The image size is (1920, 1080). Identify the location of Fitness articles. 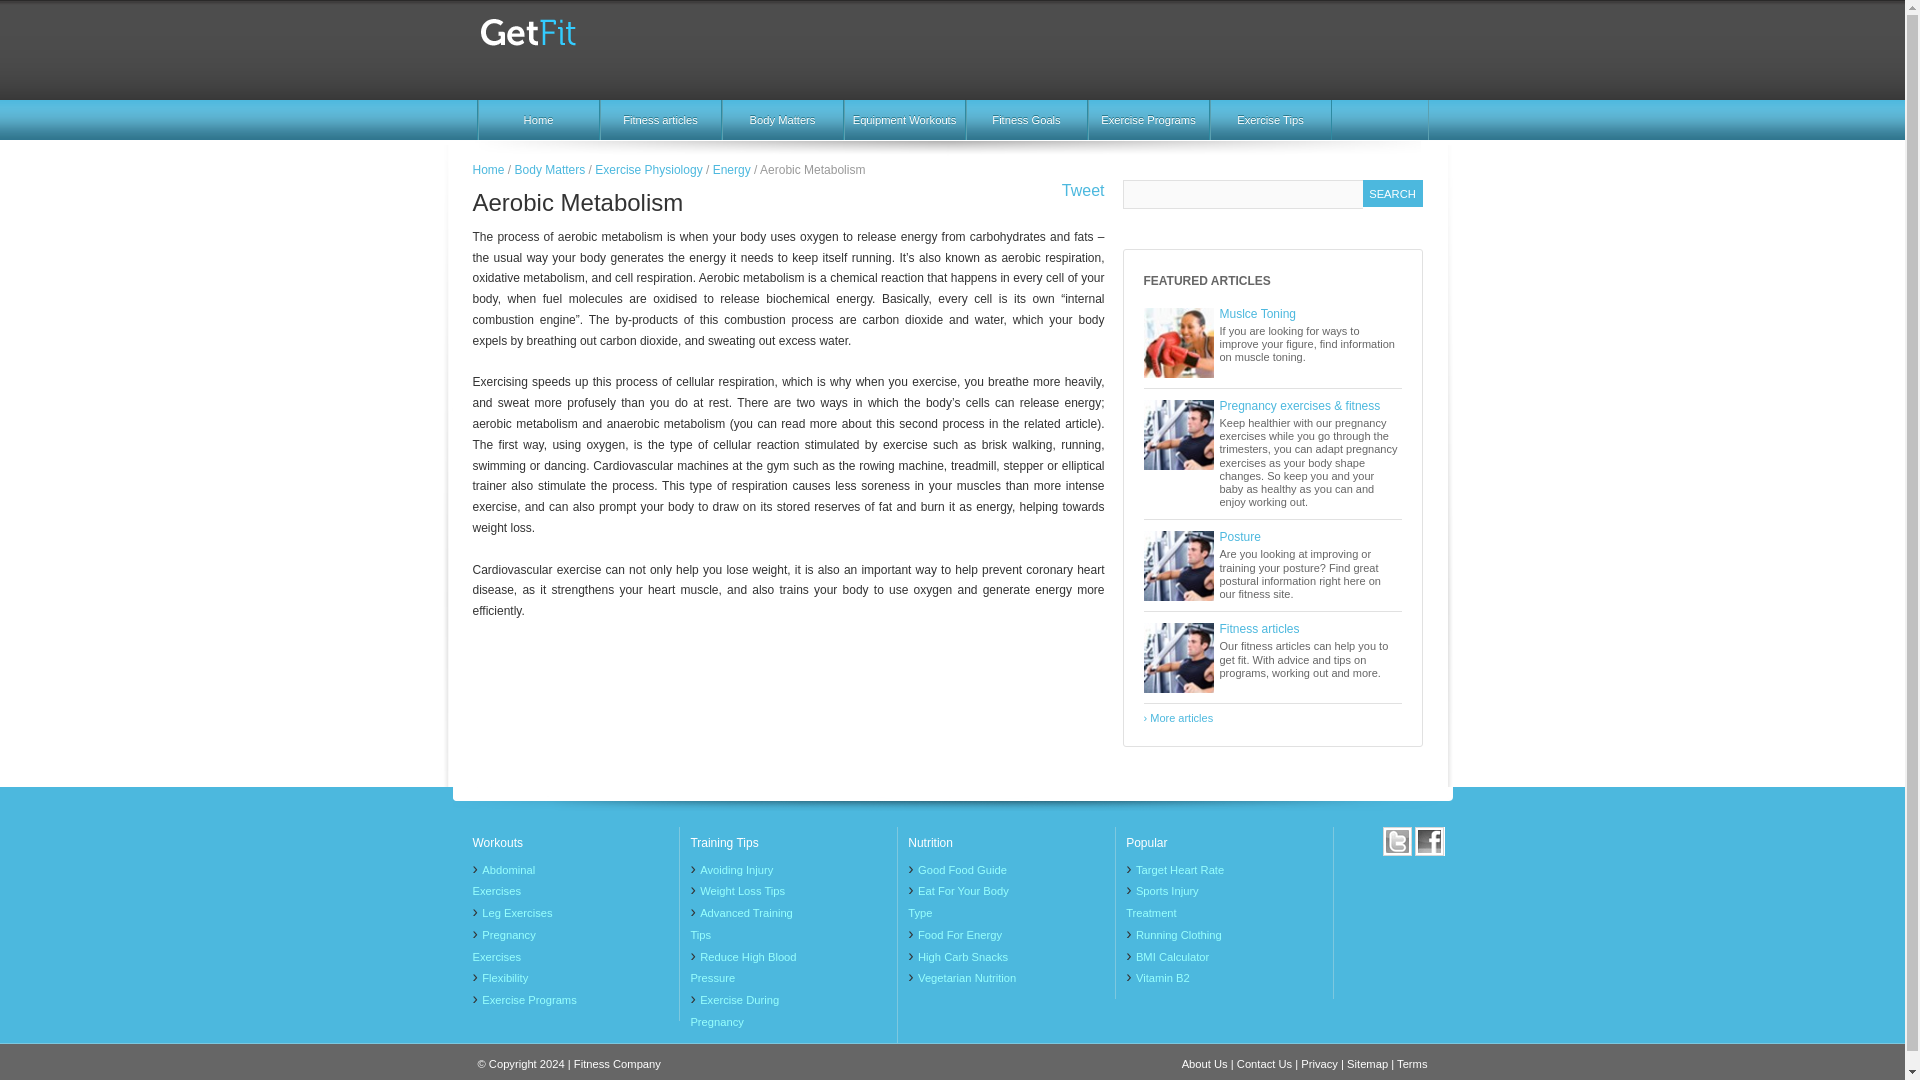
(660, 120).